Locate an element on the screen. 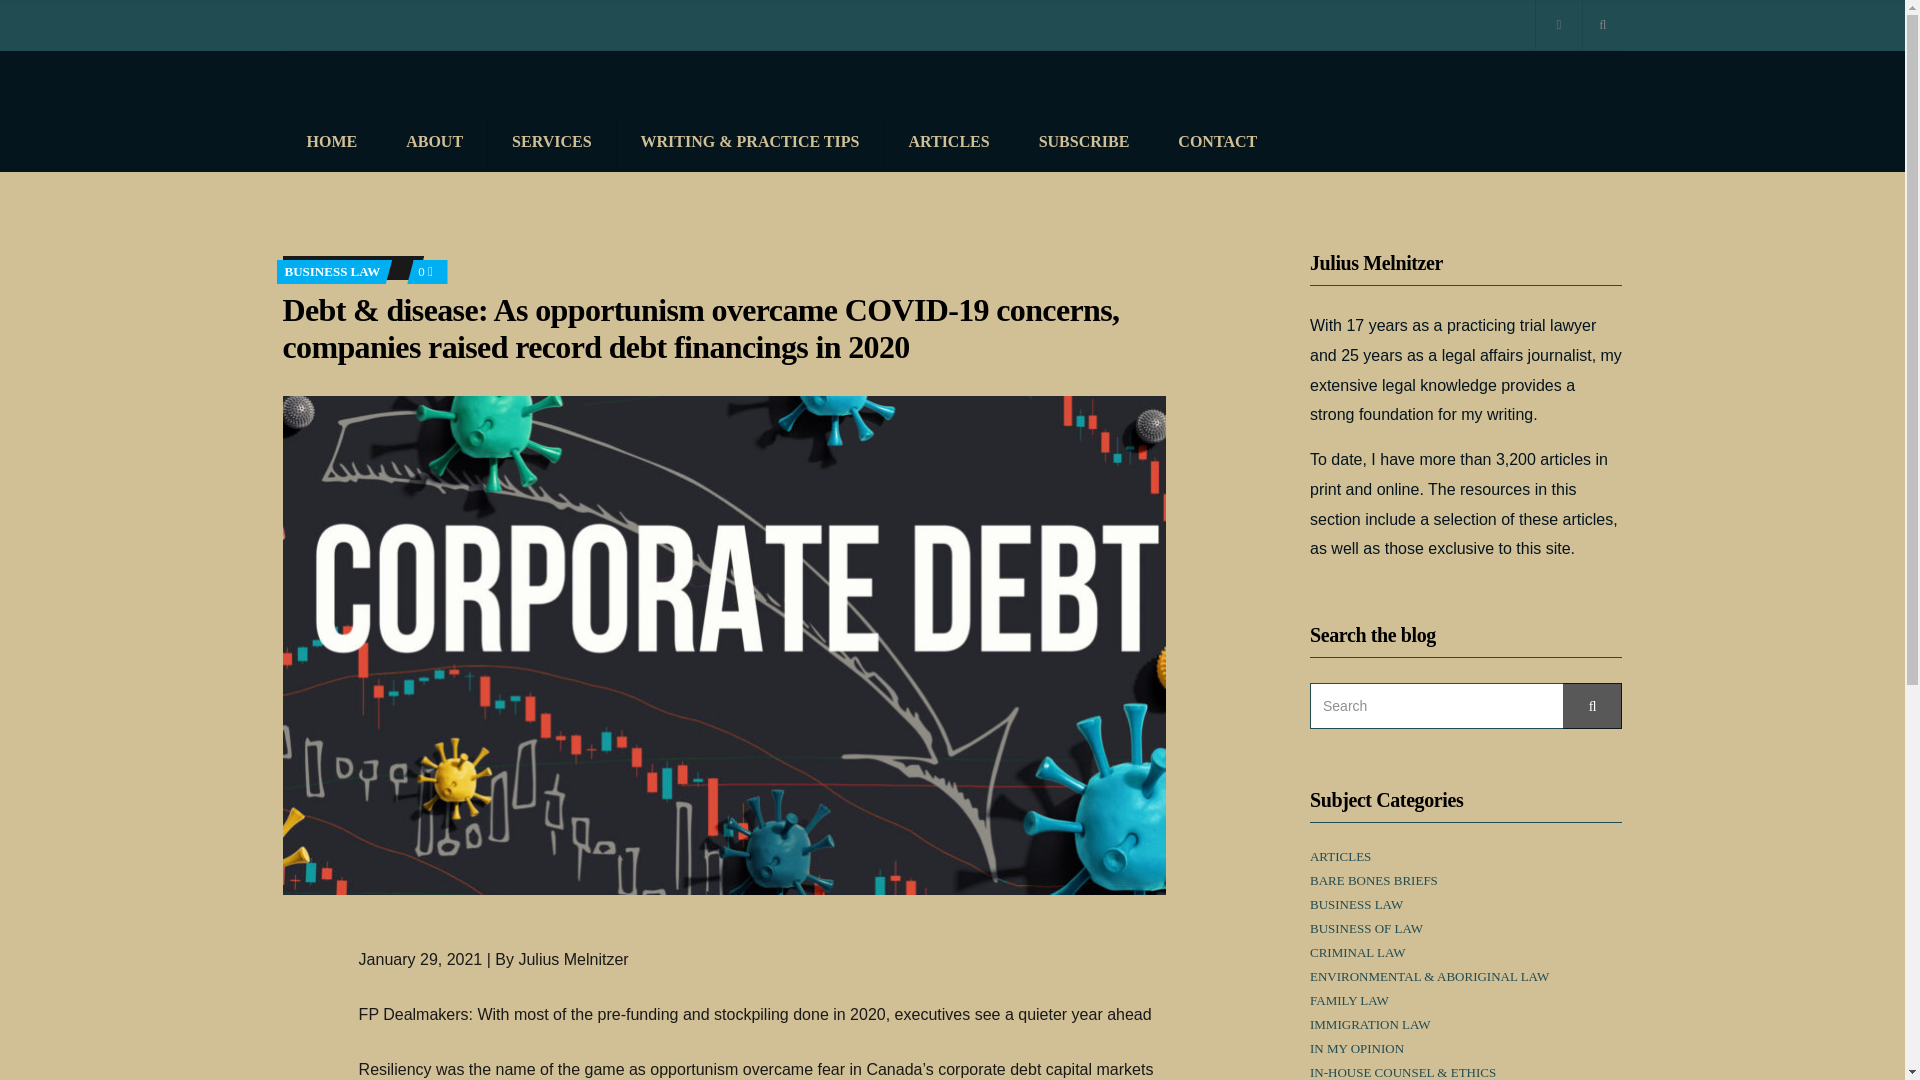 The height and width of the screenshot is (1080, 1920). ARTICLES is located at coordinates (948, 142).